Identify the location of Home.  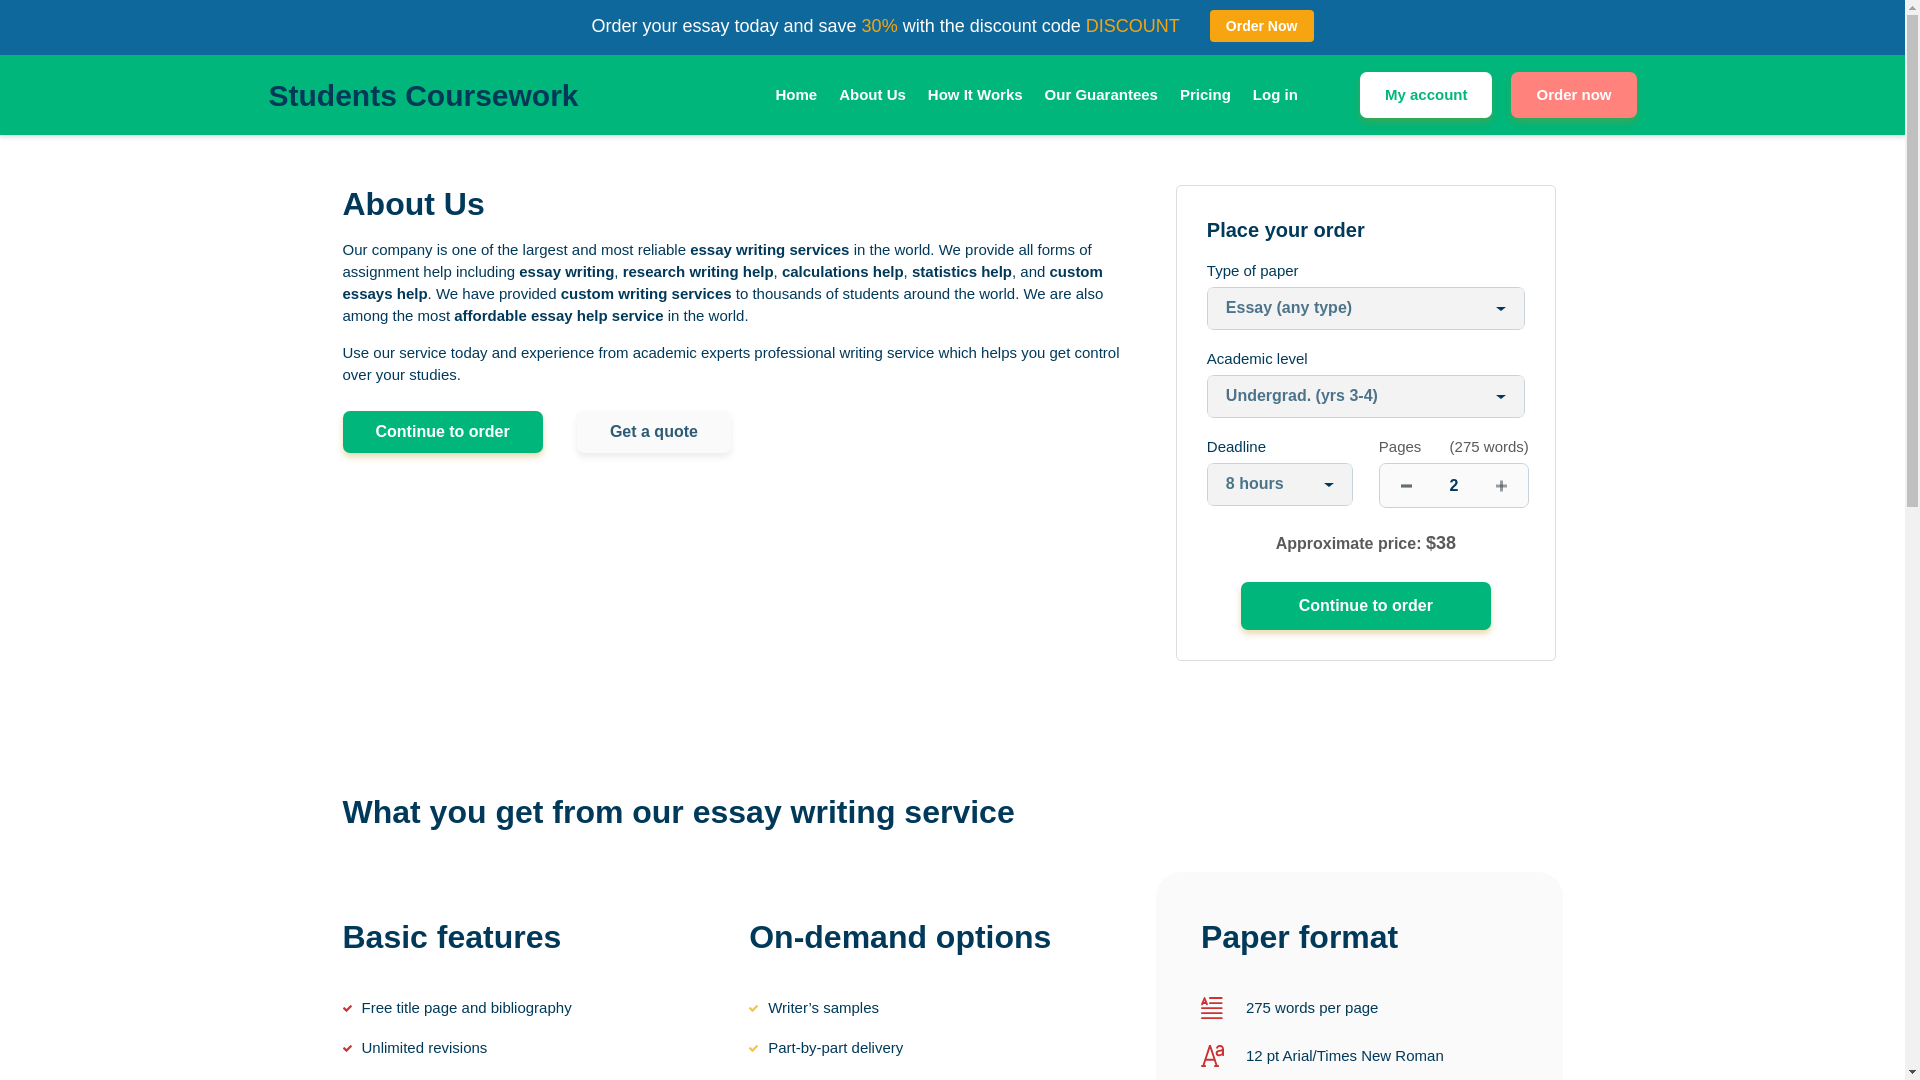
(796, 95).